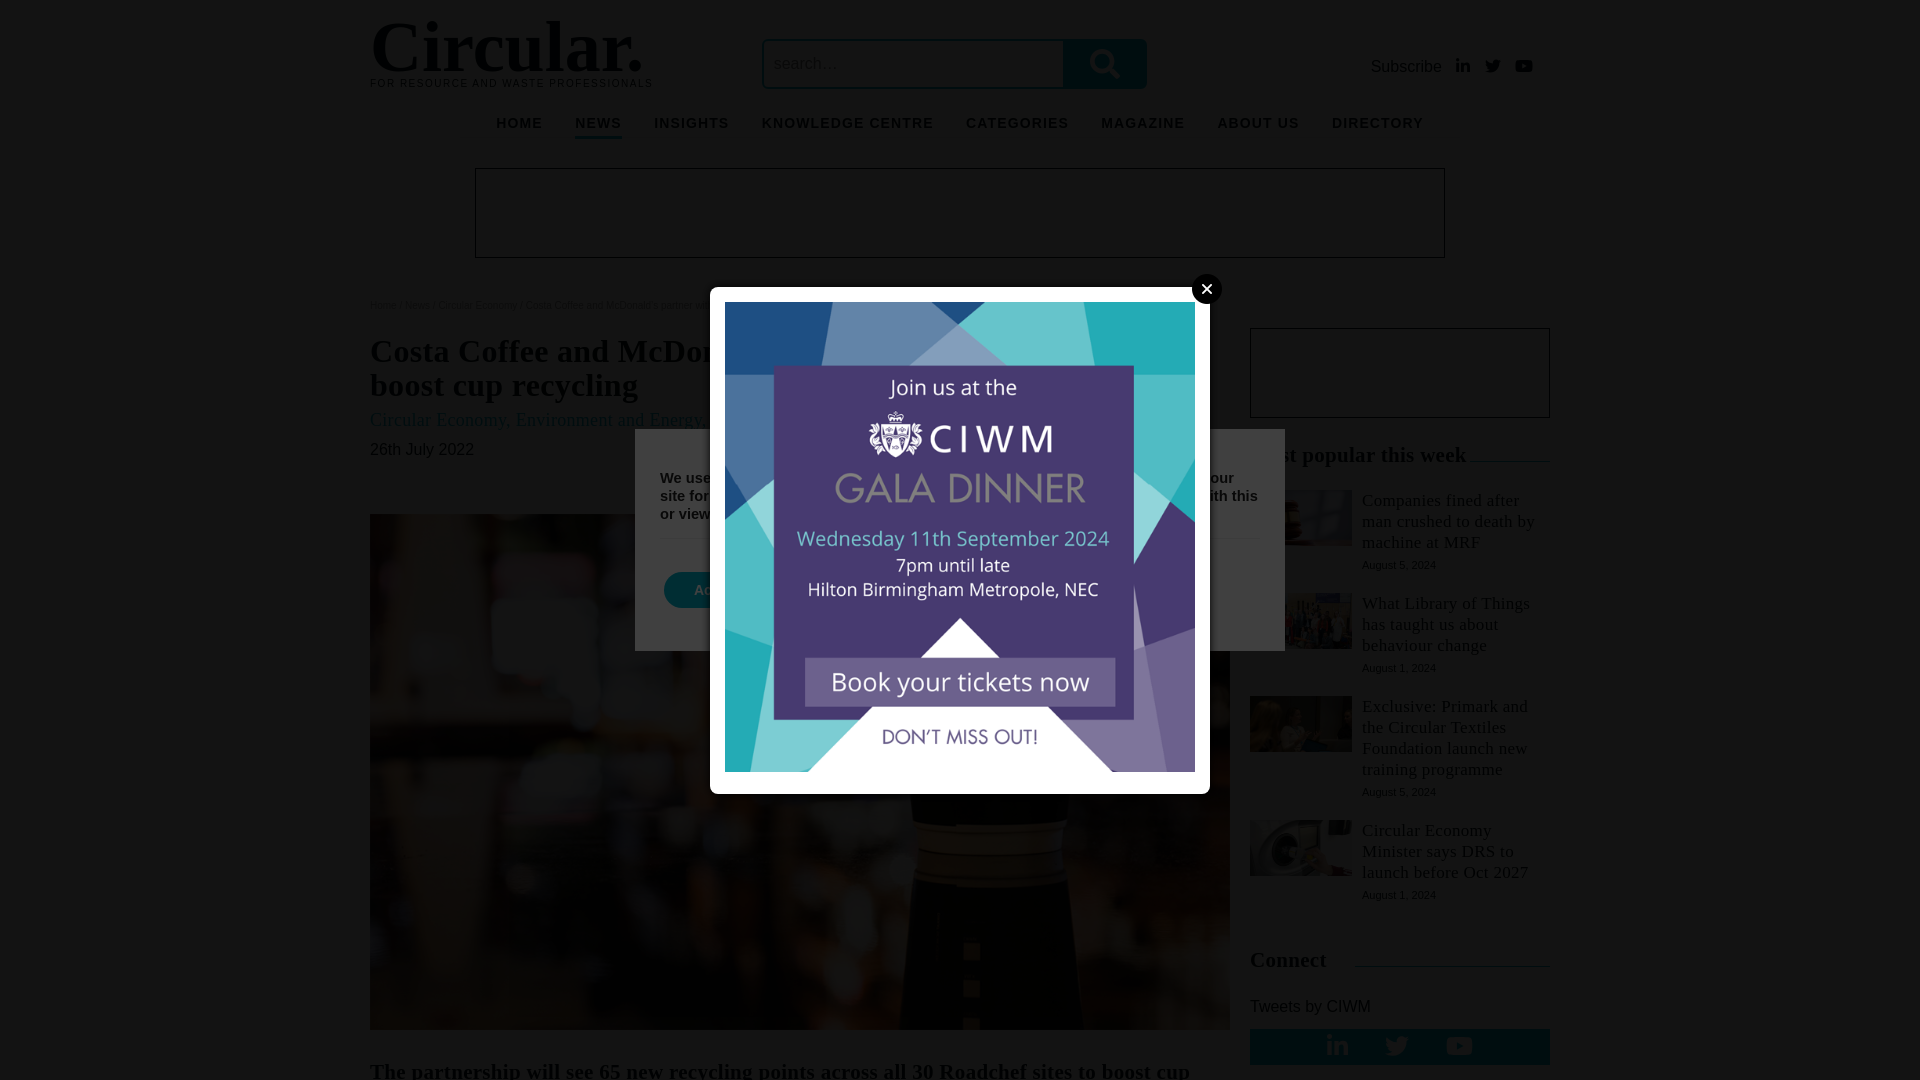  I want to click on KNOWLEDGE CENTRE, so click(848, 126).